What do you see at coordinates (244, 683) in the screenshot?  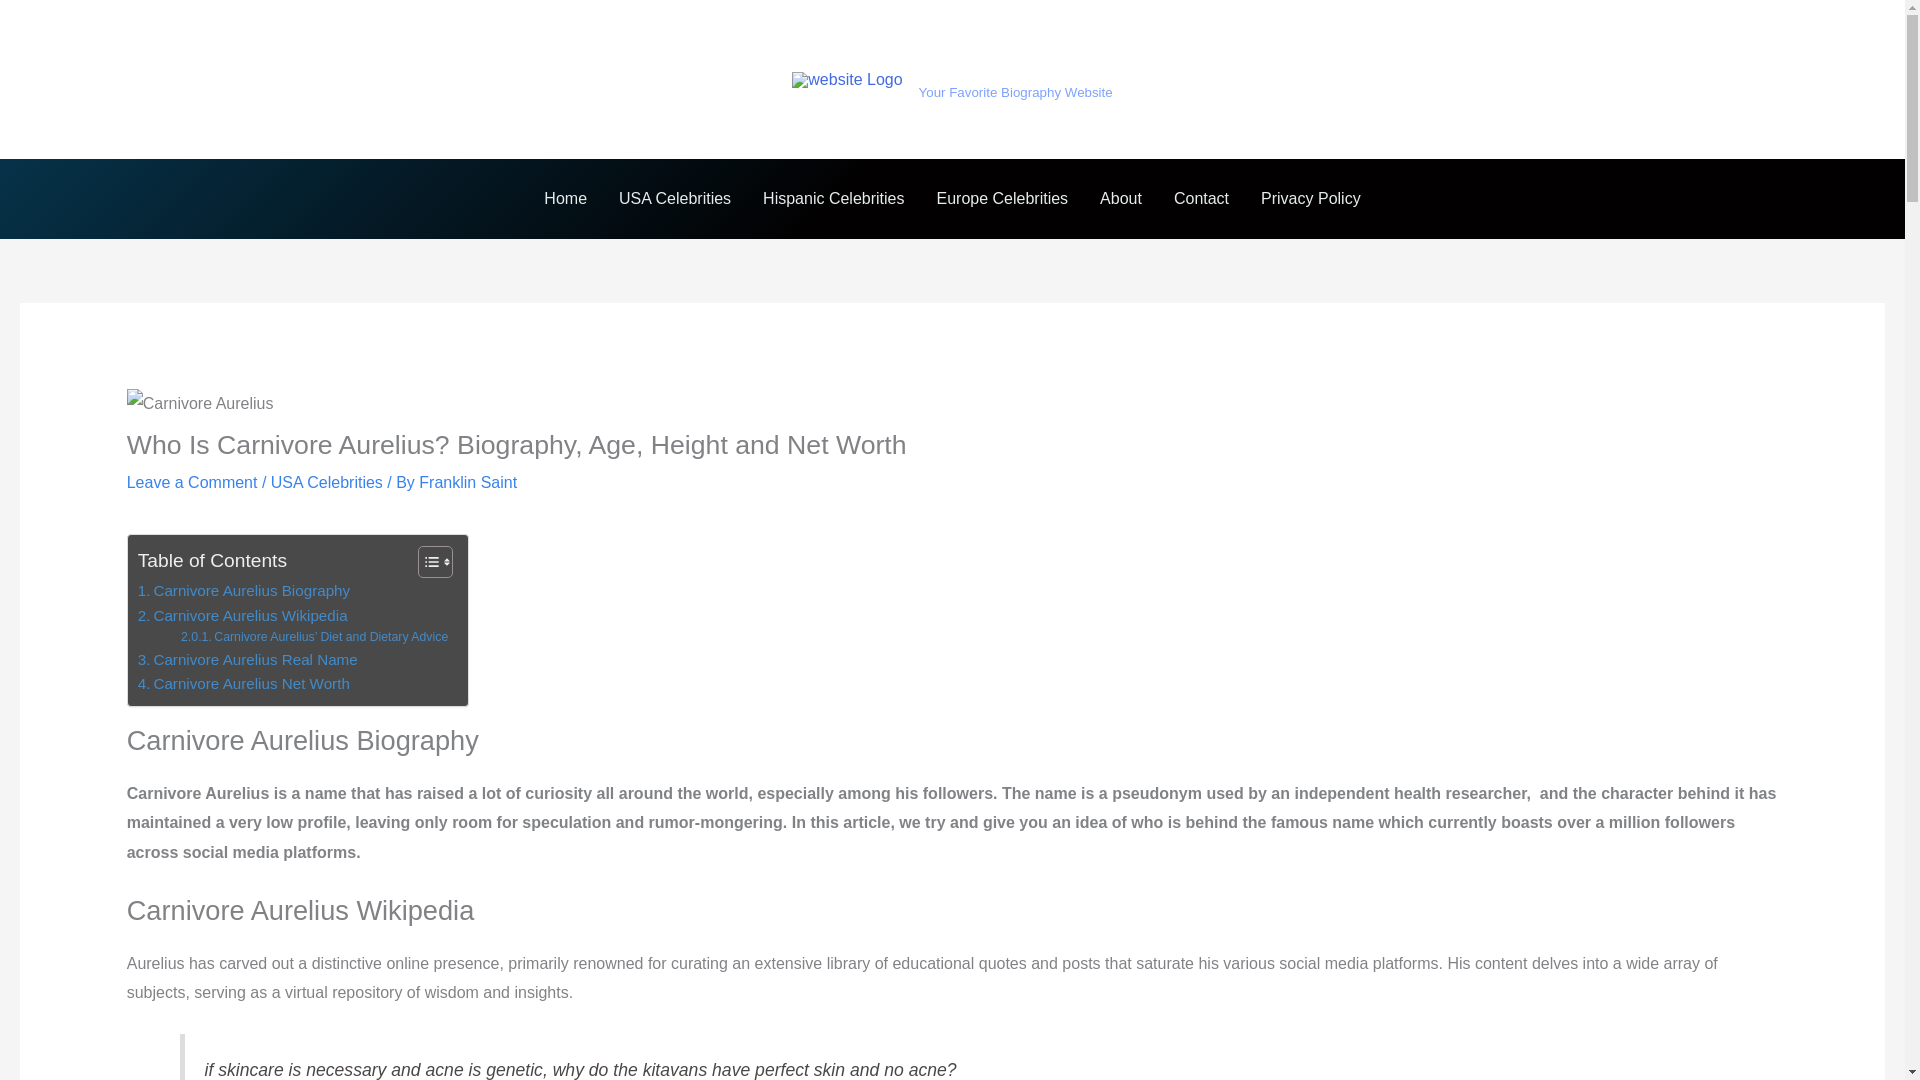 I see `Carnivore Aurelius Net Worth` at bounding box center [244, 683].